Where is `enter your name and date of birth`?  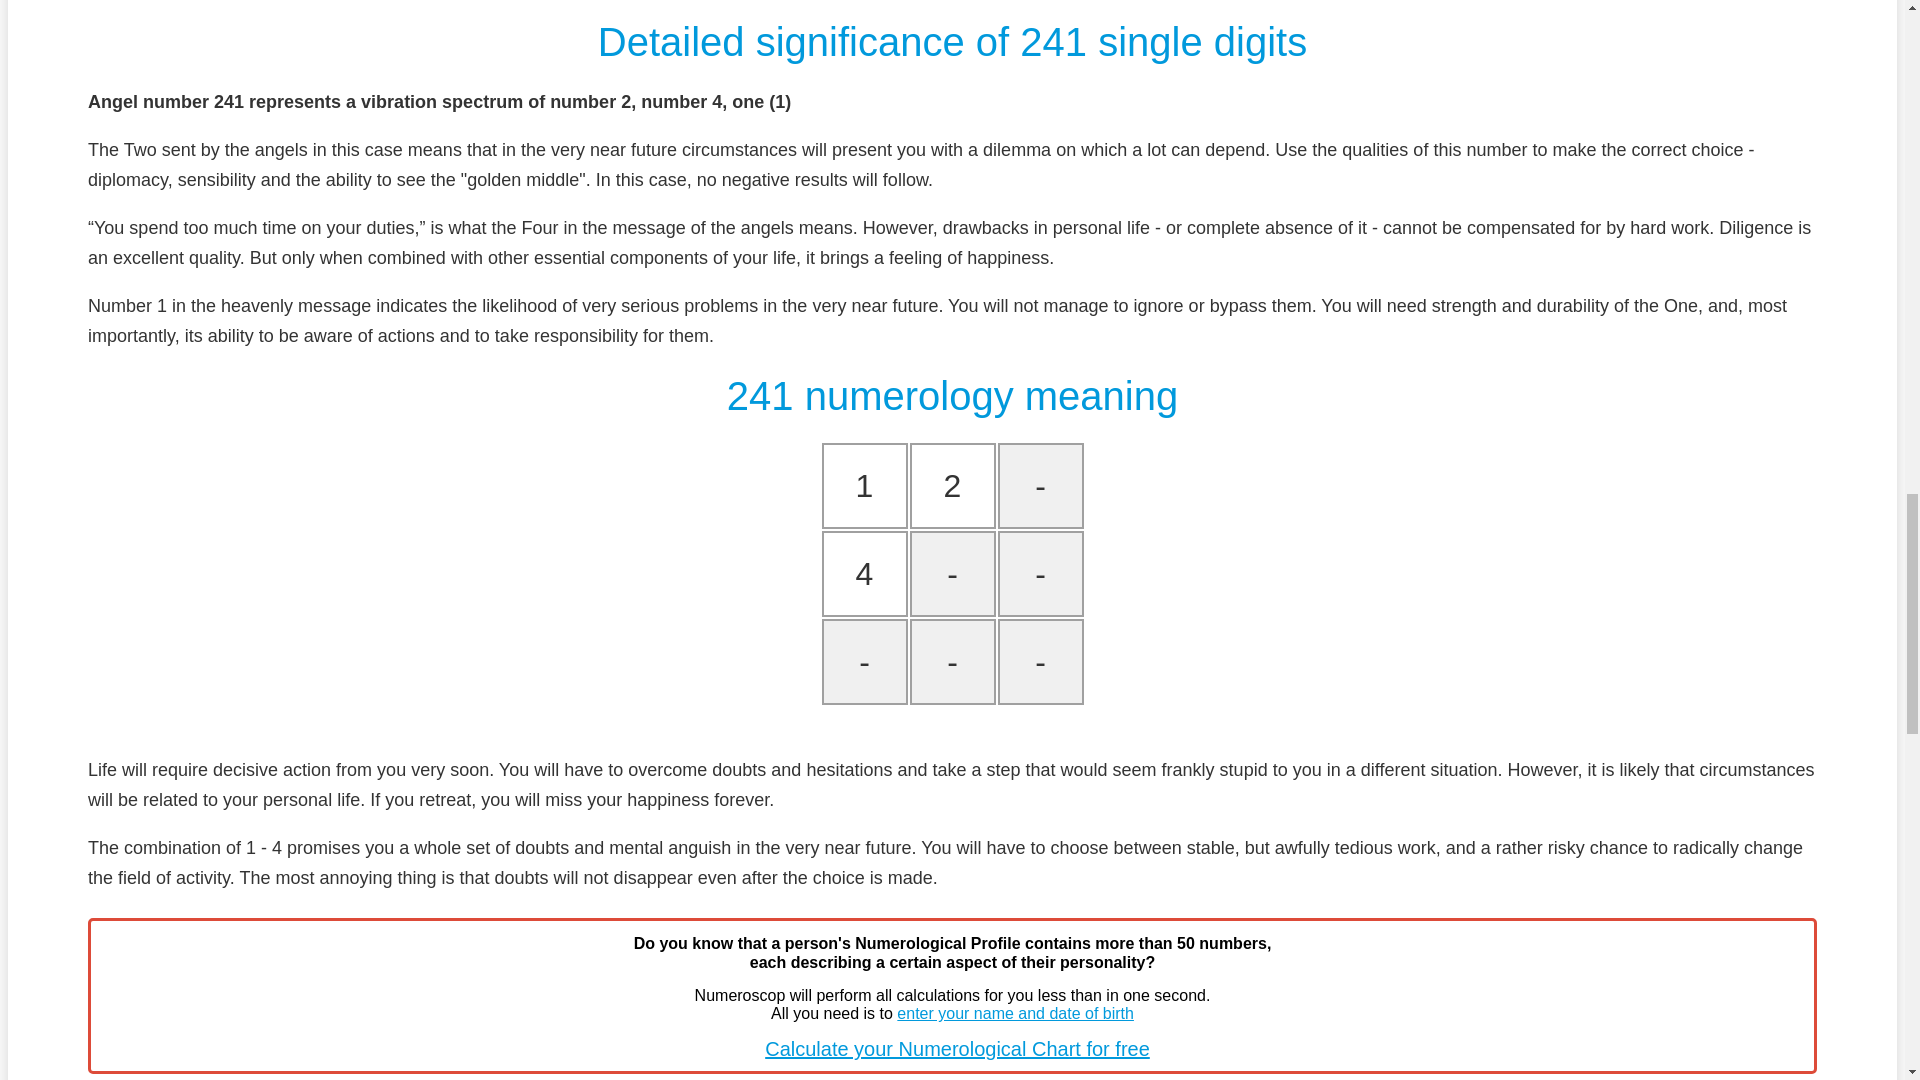 enter your name and date of birth is located at coordinates (1015, 1013).